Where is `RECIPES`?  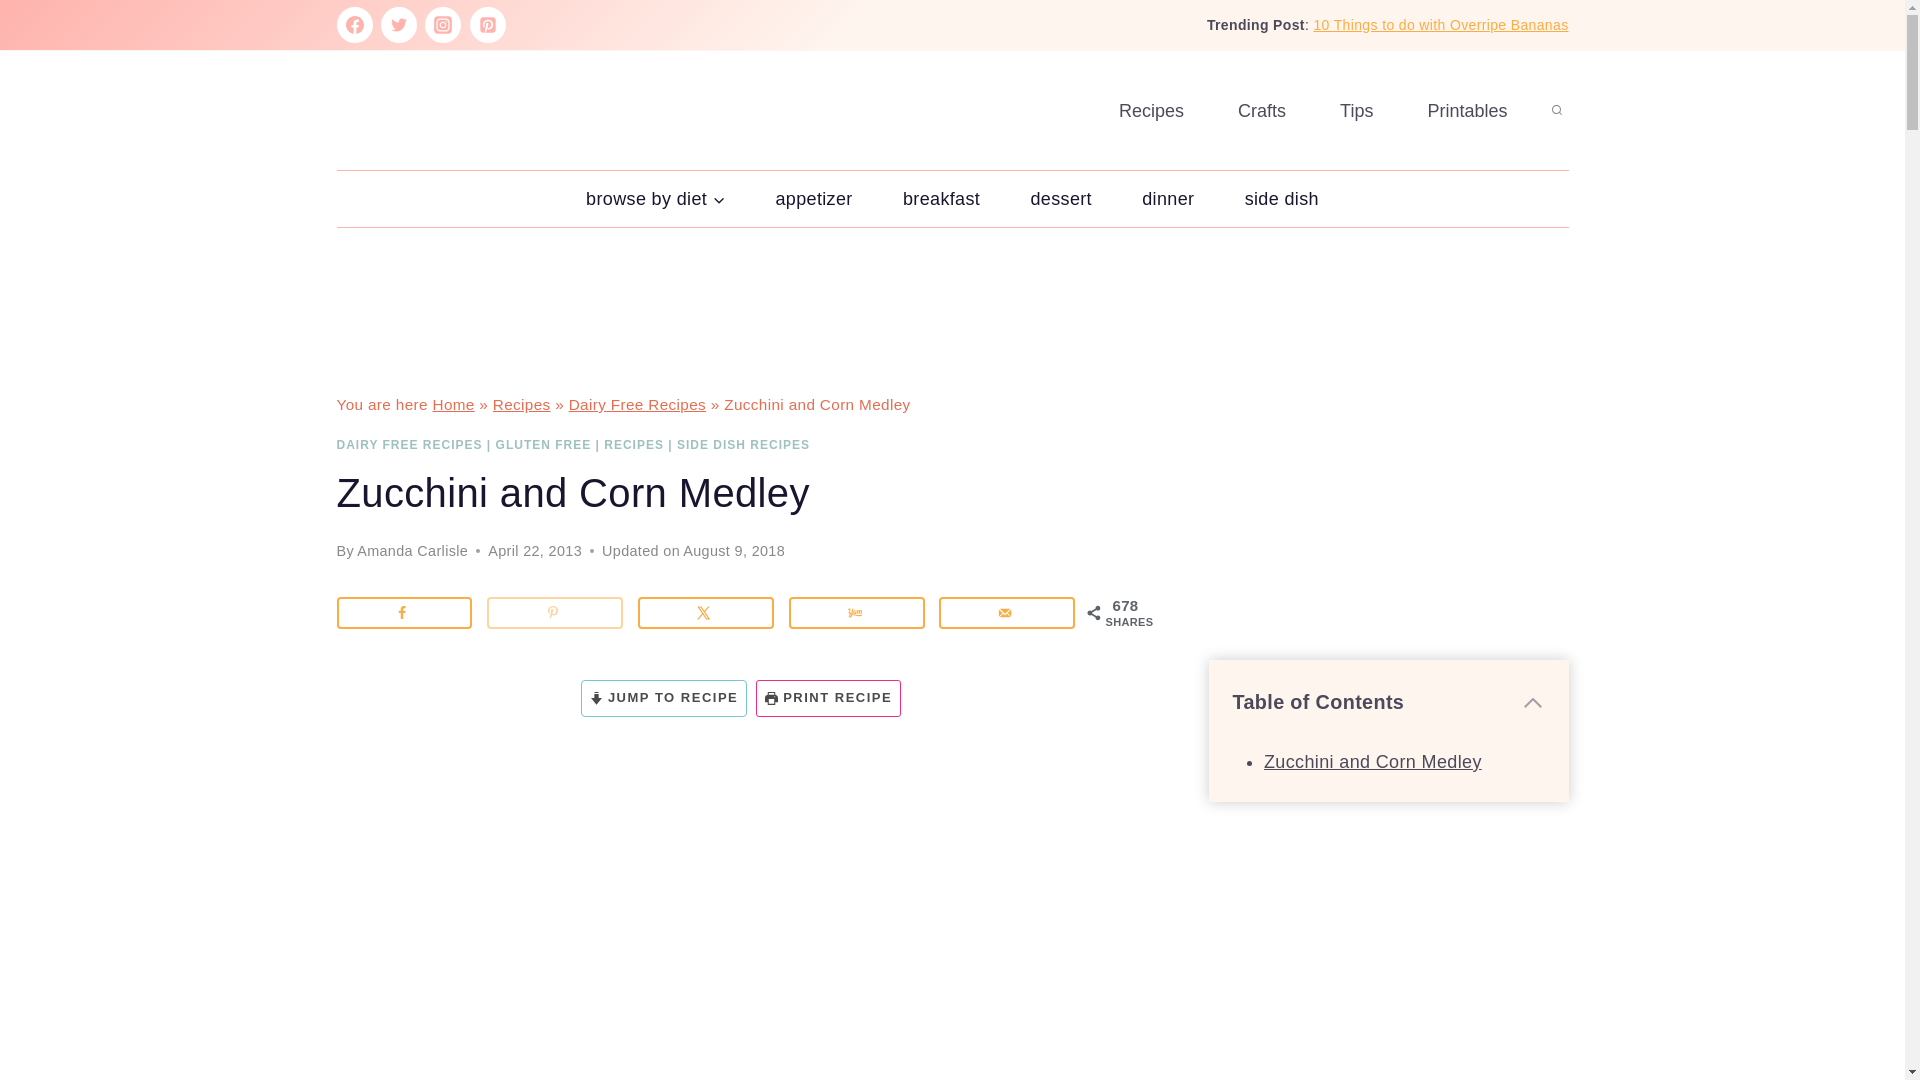 RECIPES is located at coordinates (634, 445).